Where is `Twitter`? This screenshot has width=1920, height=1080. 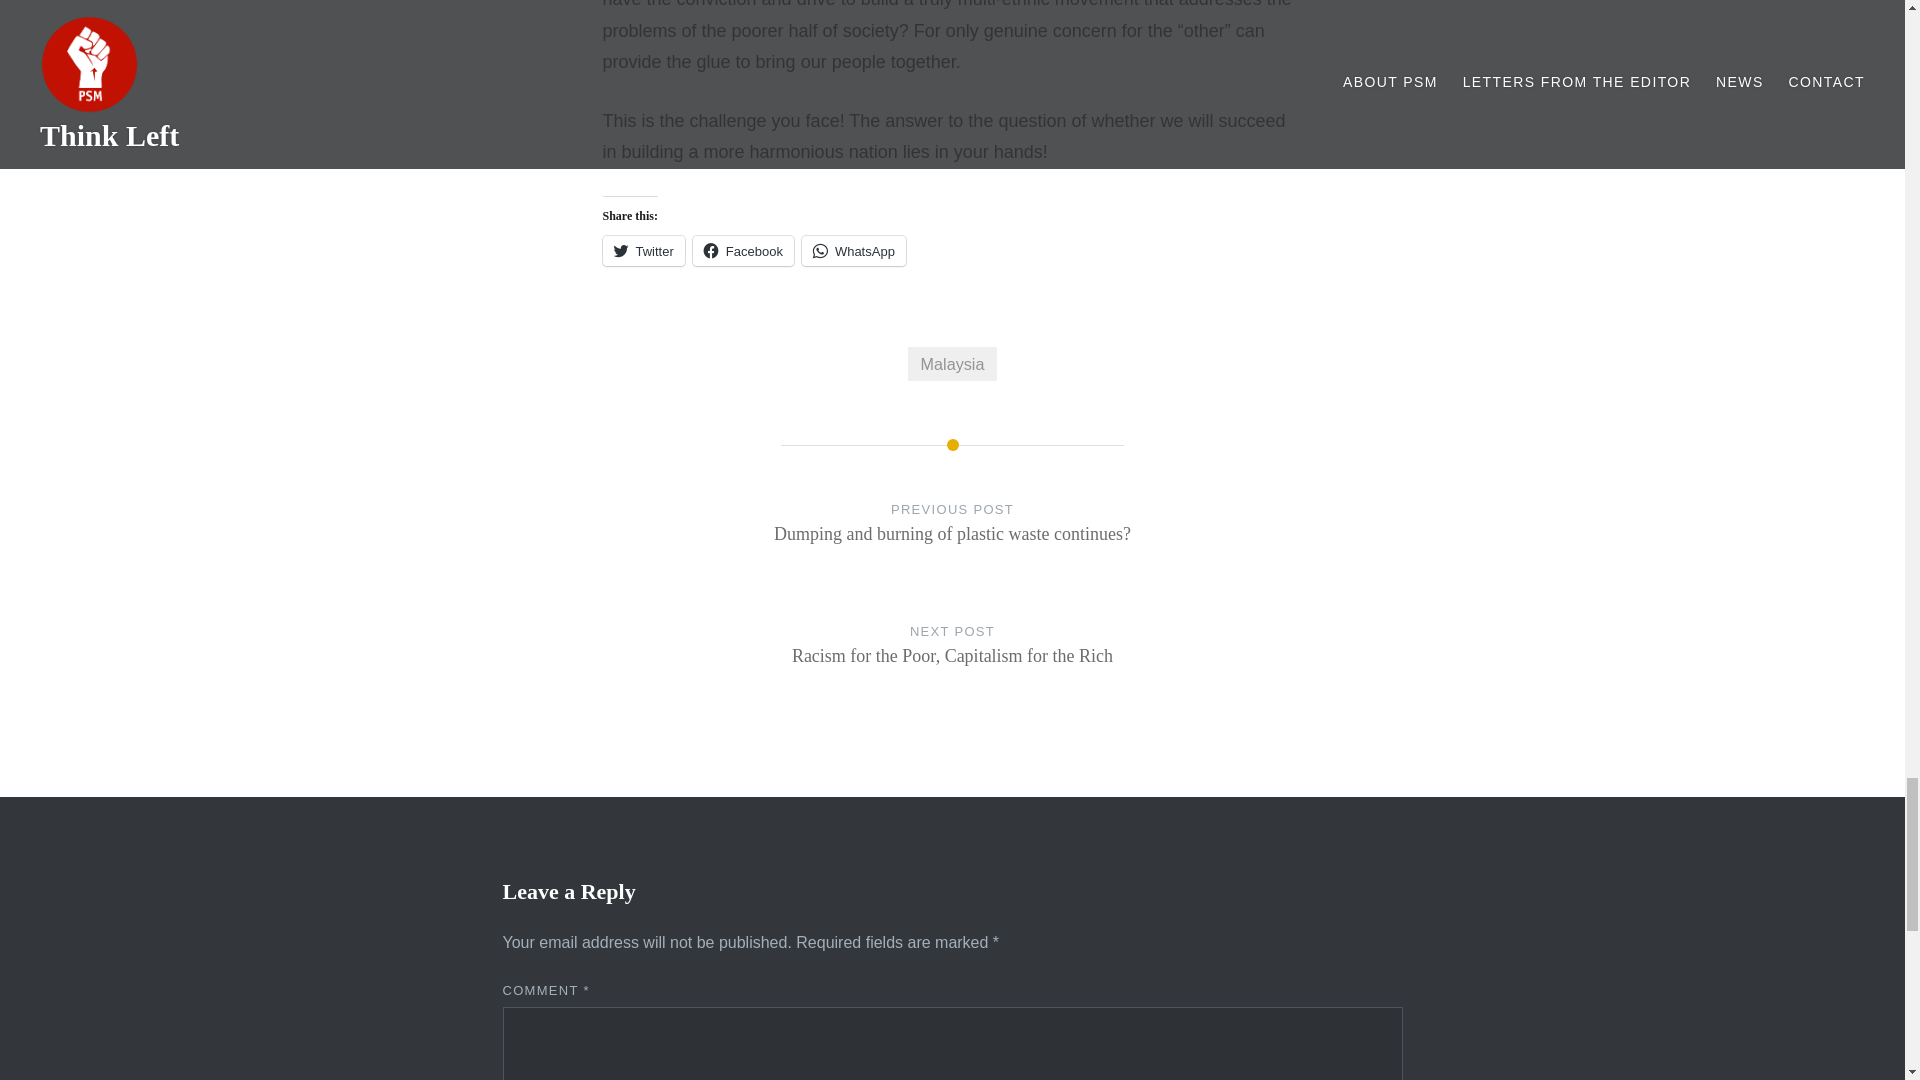
Twitter is located at coordinates (642, 250).